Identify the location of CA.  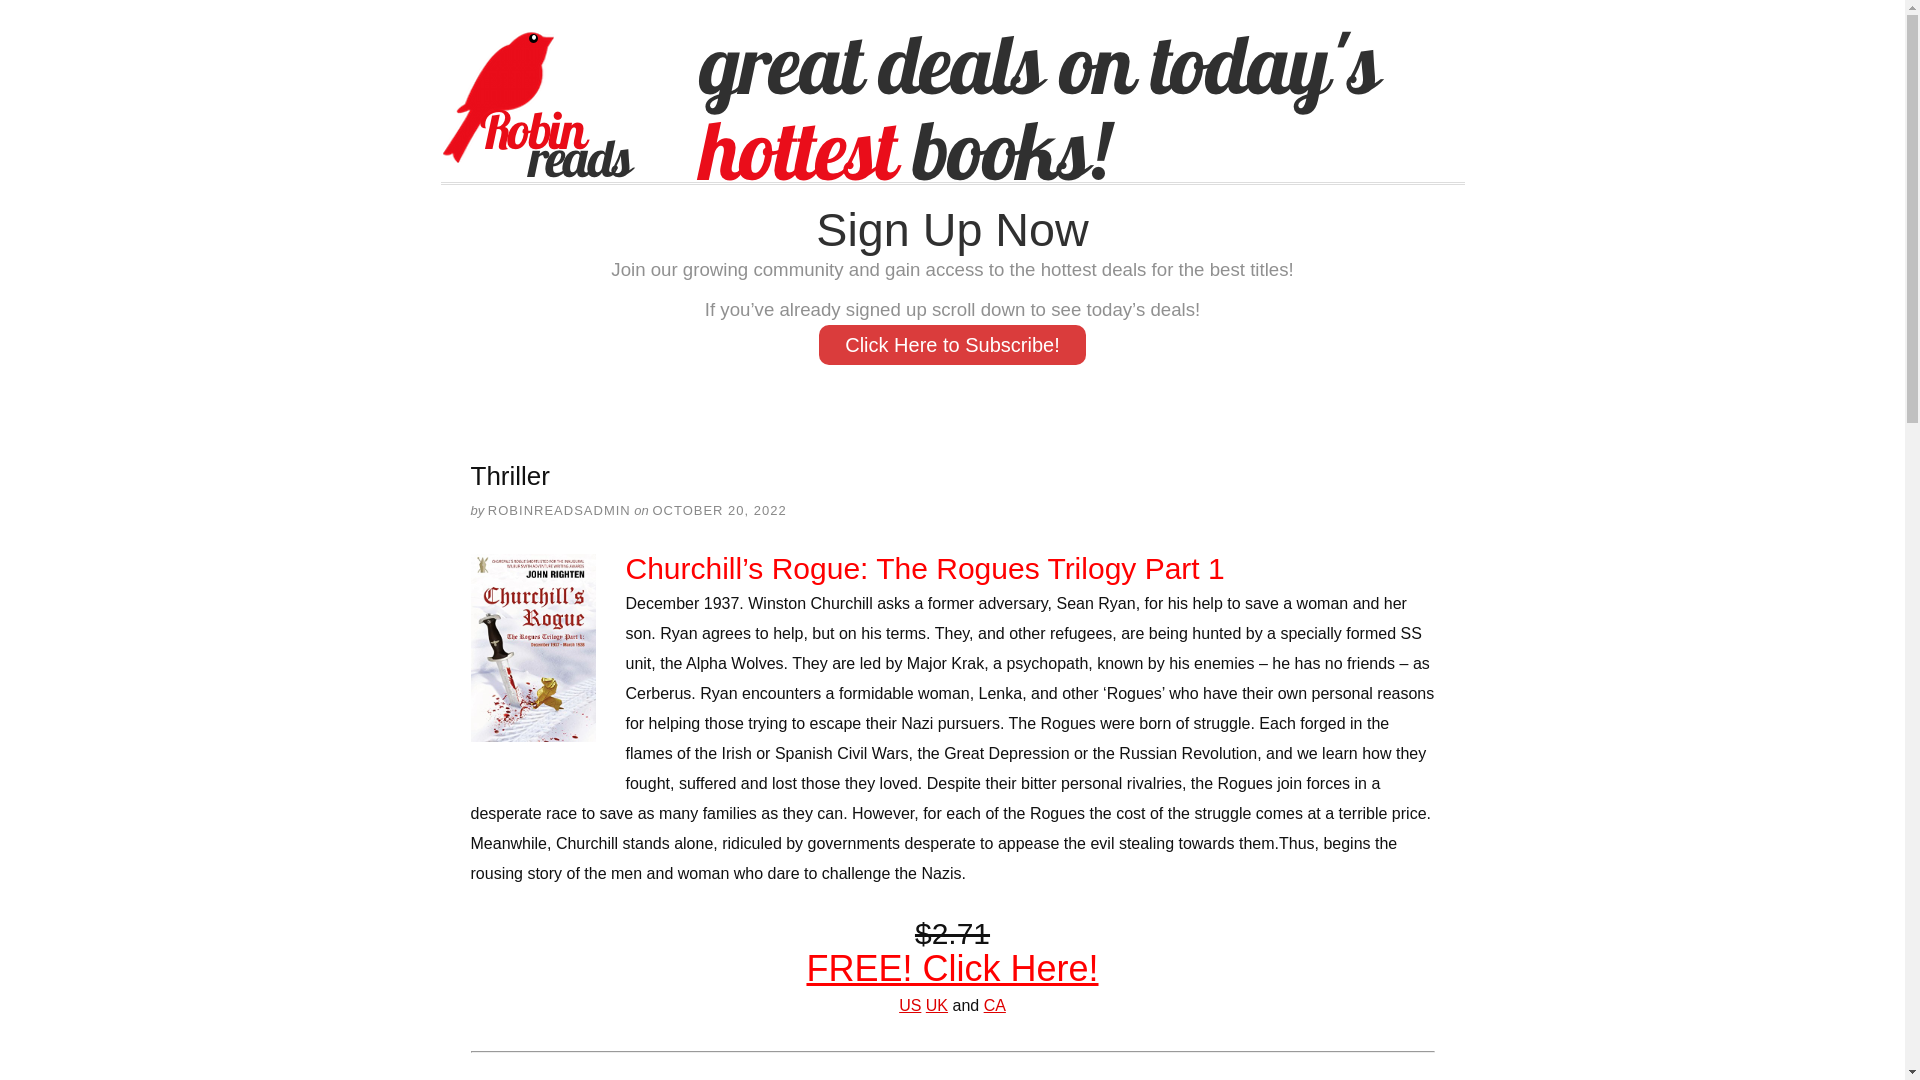
(994, 1005).